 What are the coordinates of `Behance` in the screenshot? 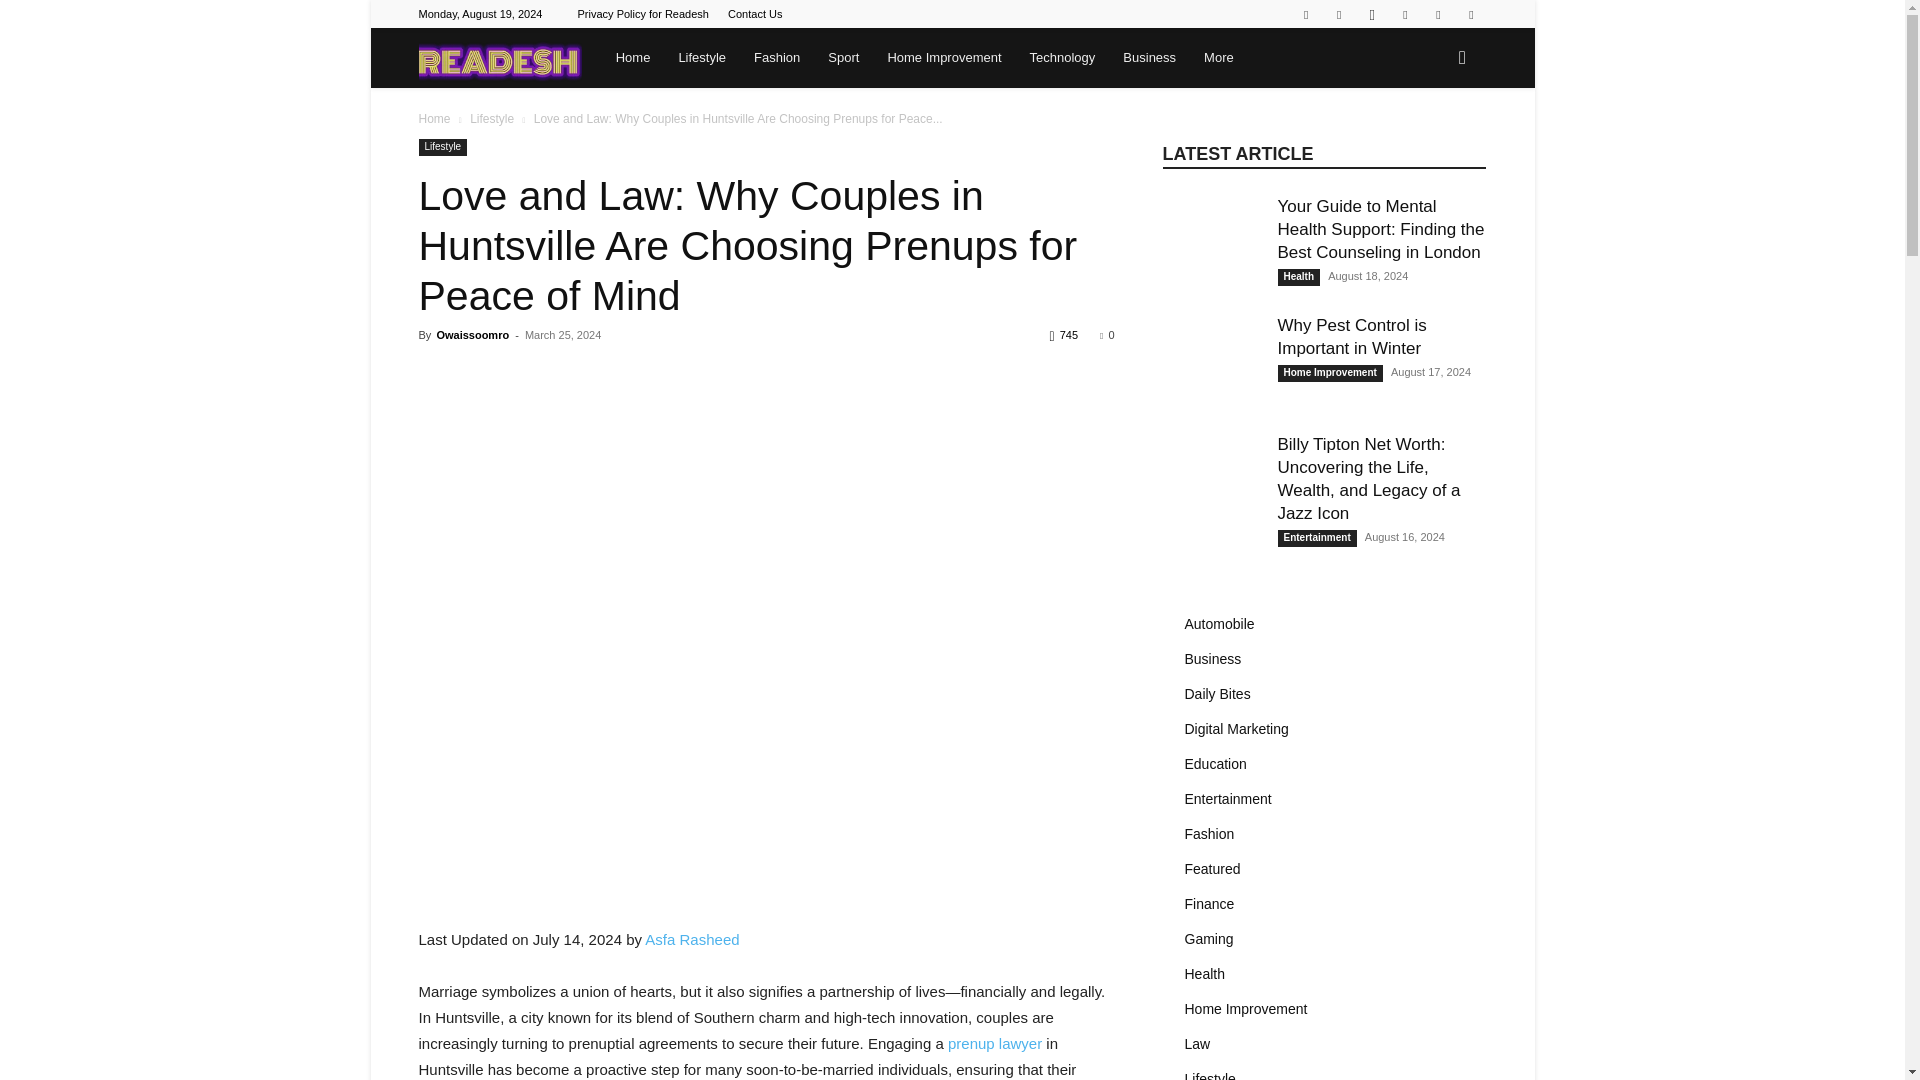 It's located at (1305, 14).